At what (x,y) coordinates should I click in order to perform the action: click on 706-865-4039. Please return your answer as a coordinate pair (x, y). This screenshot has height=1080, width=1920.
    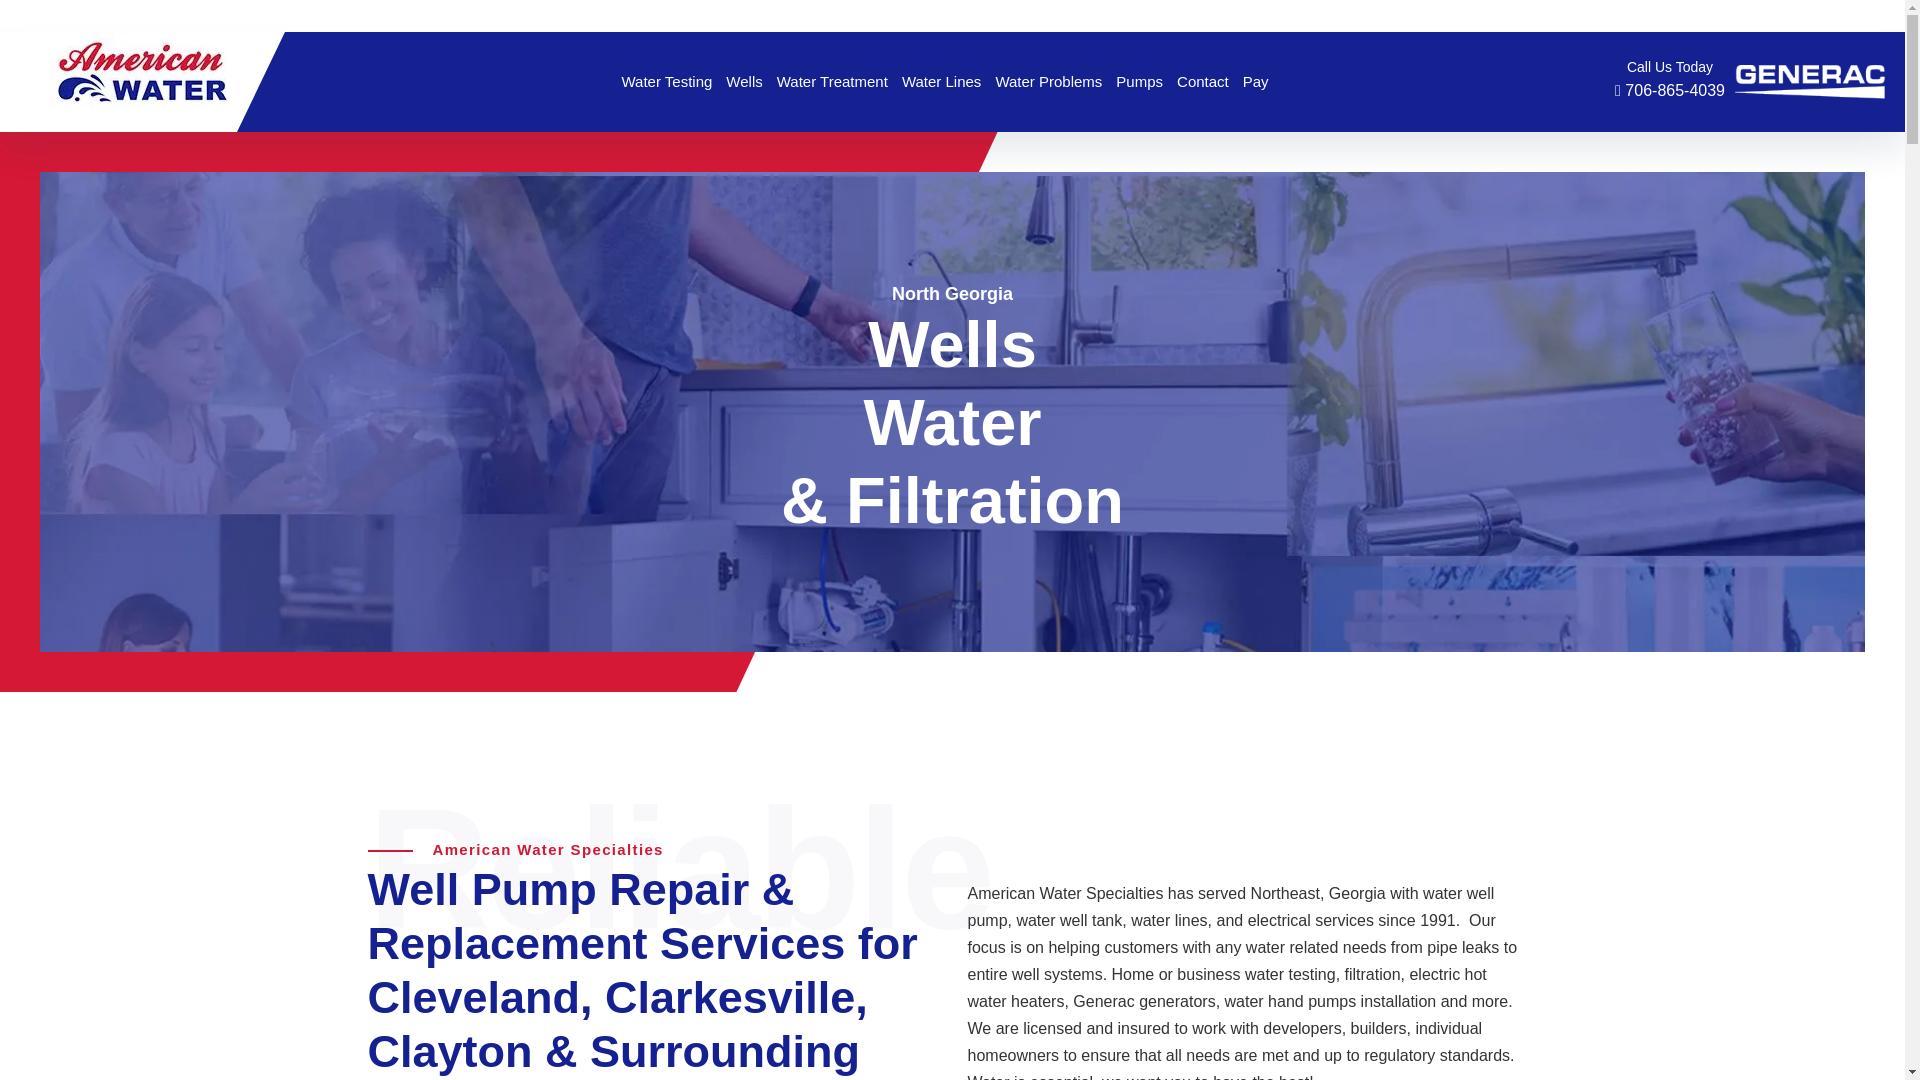
    Looking at the image, I should click on (1669, 90).